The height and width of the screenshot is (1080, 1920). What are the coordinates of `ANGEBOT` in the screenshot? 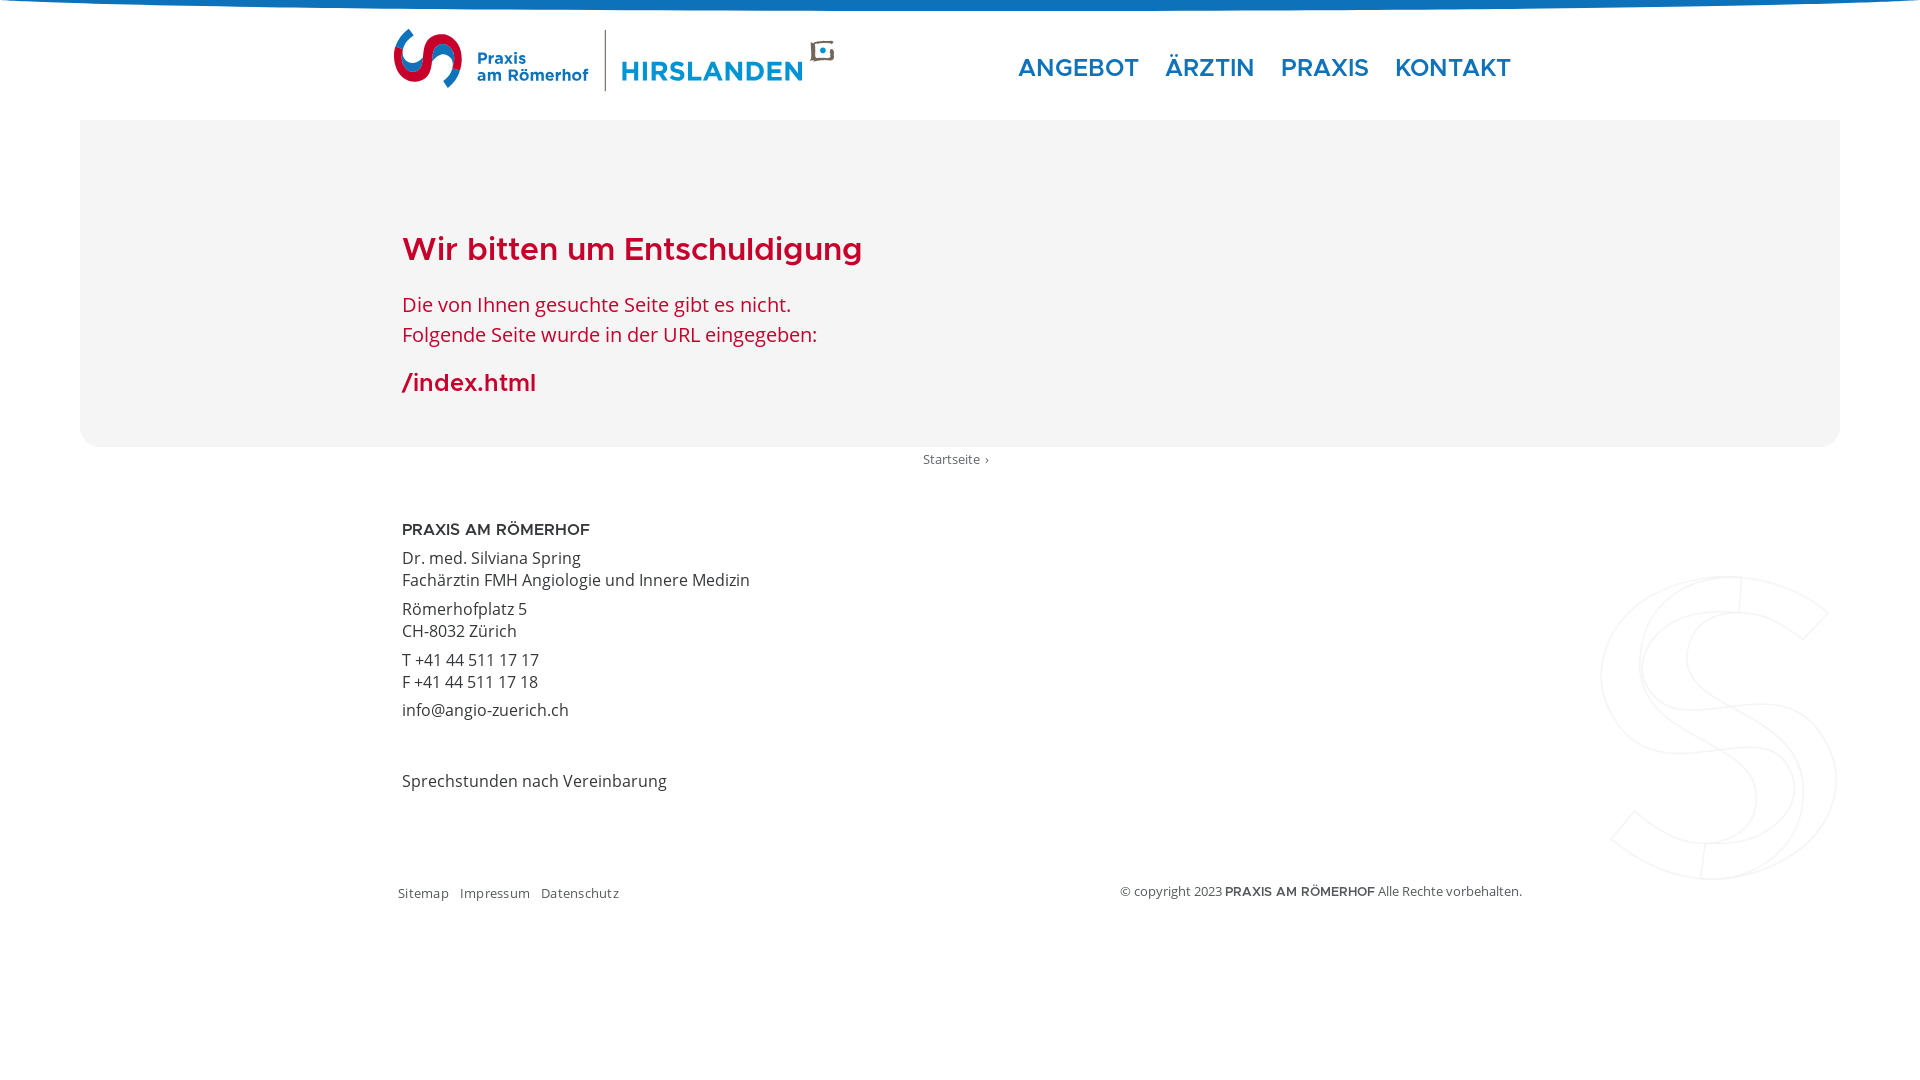 It's located at (1080, 69).